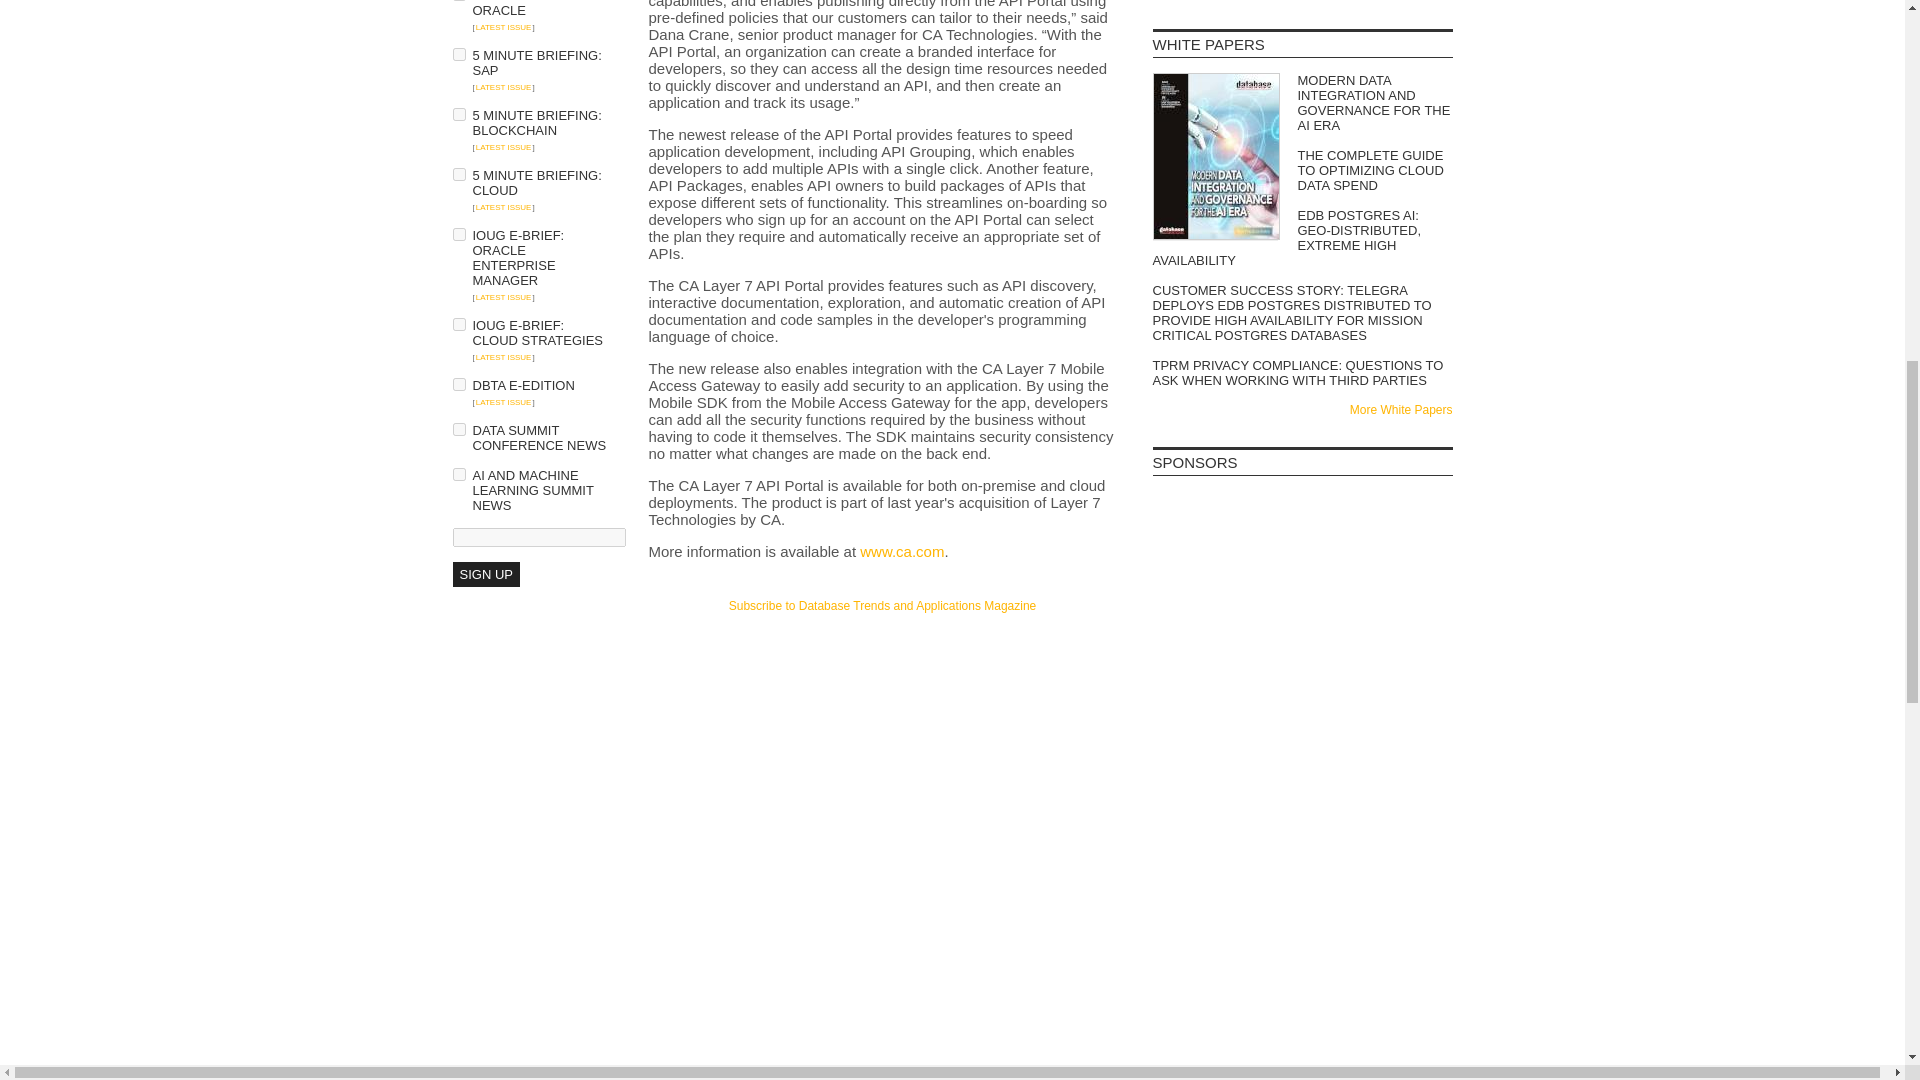 The image size is (1920, 1080). Describe the element at coordinates (458, 234) in the screenshot. I see `on` at that location.